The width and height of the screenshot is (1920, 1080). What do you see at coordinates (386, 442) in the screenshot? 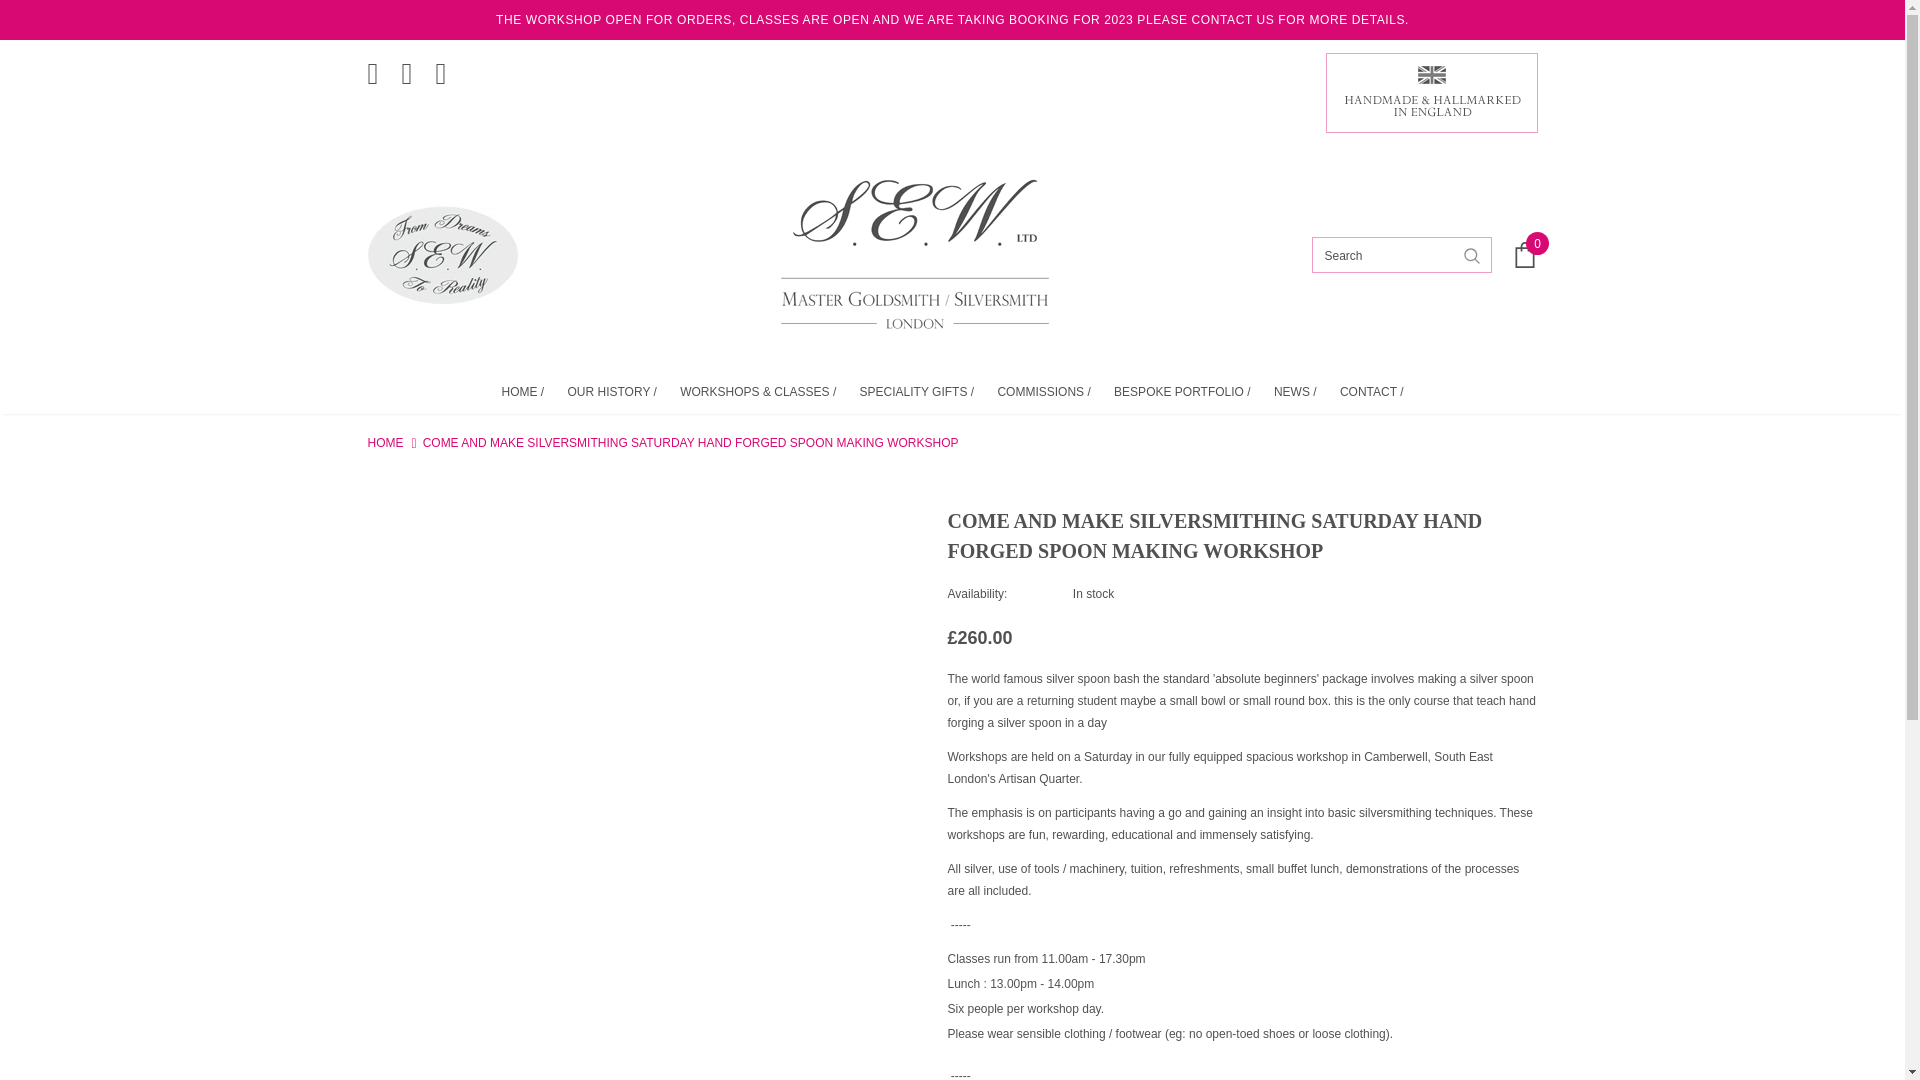
I see `HOME` at bounding box center [386, 442].